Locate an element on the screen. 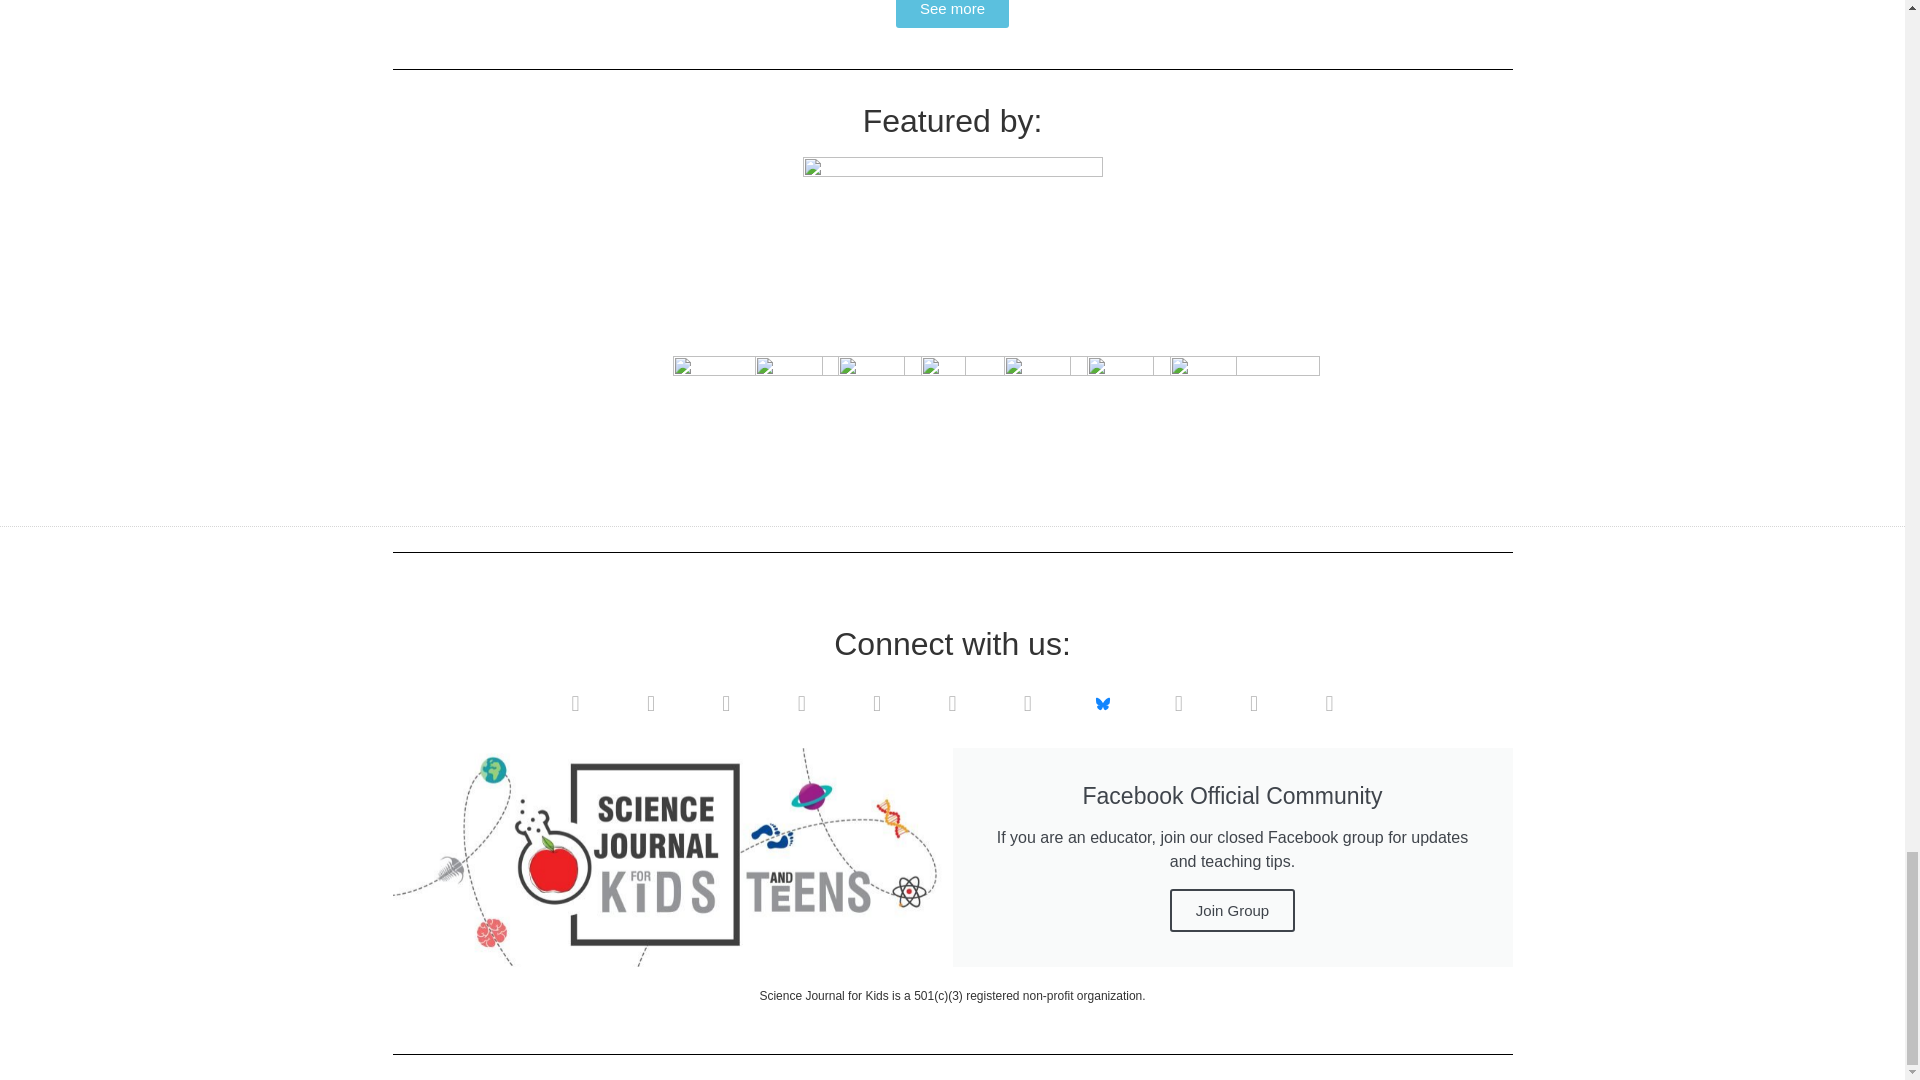 The width and height of the screenshot is (1920, 1080). Facebook Page is located at coordinates (876, 704).